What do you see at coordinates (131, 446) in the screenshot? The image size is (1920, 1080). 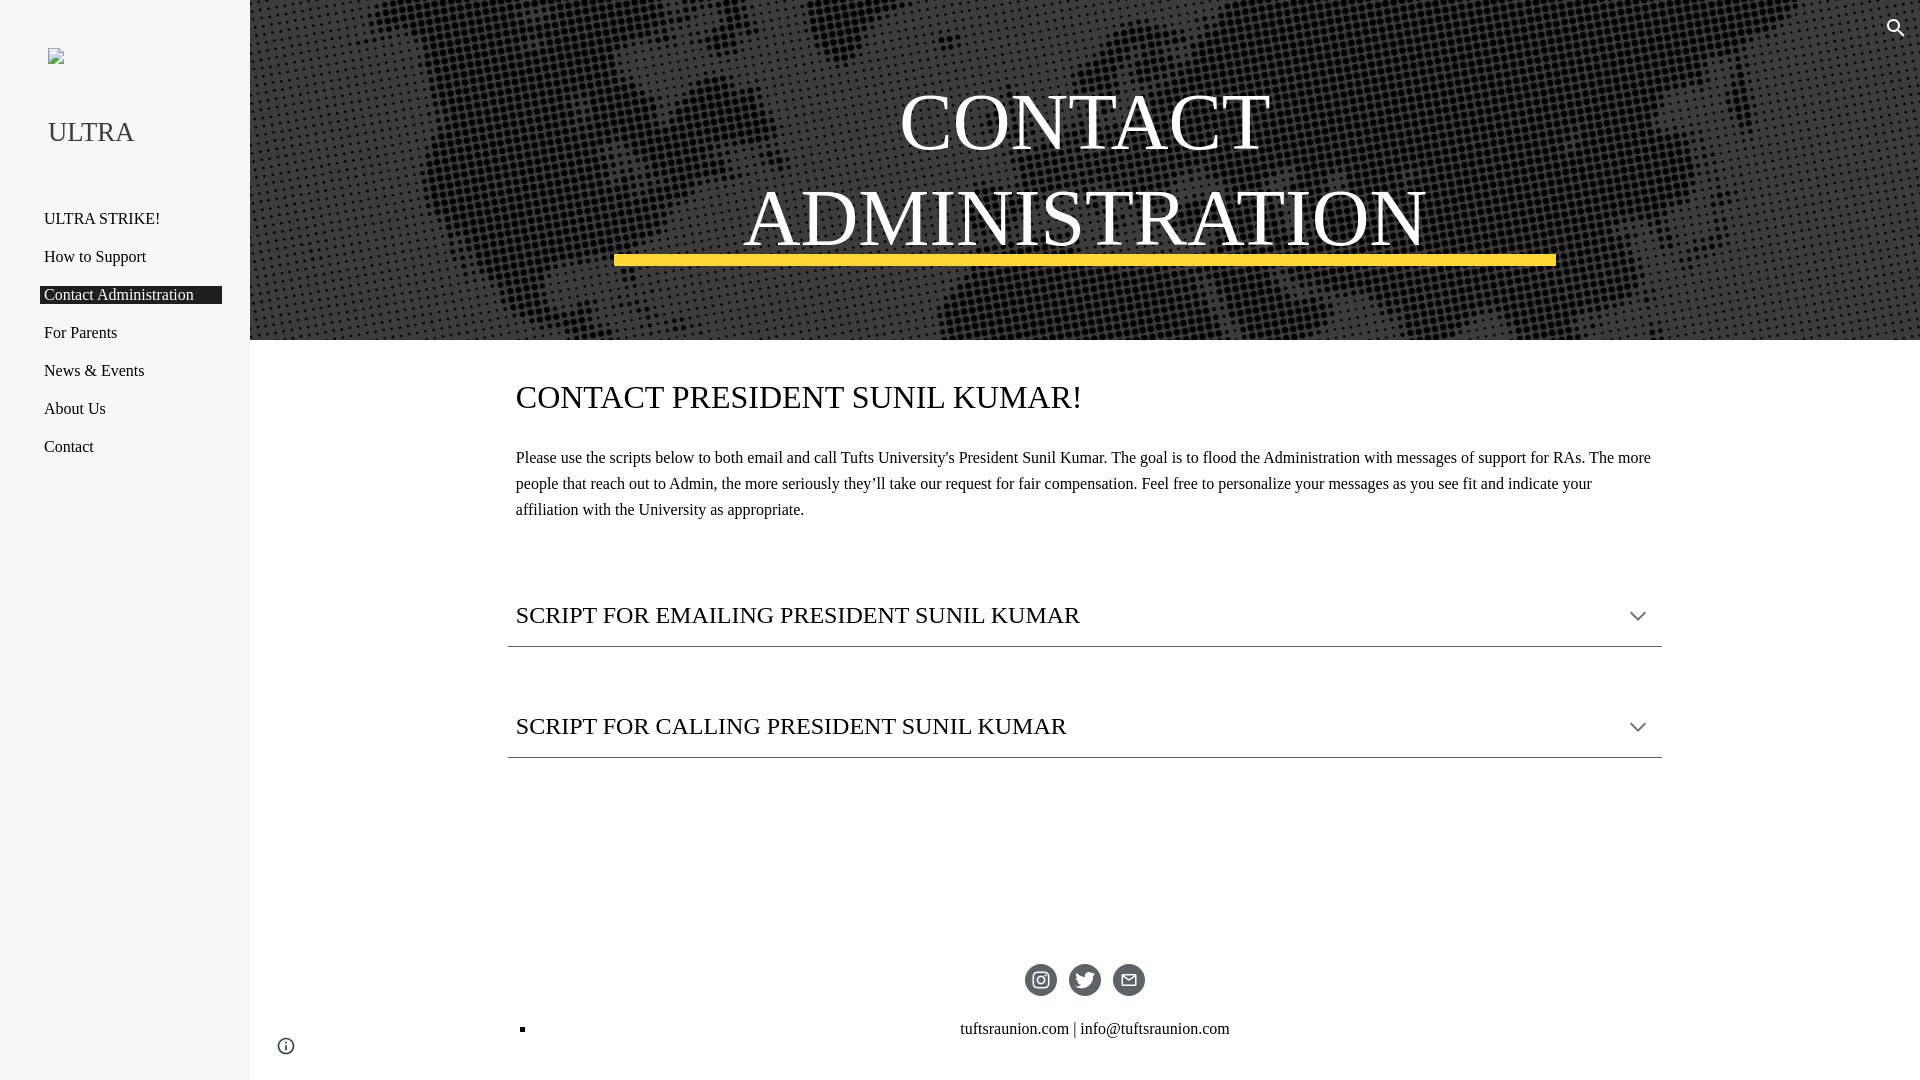 I see `Contact` at bounding box center [131, 446].